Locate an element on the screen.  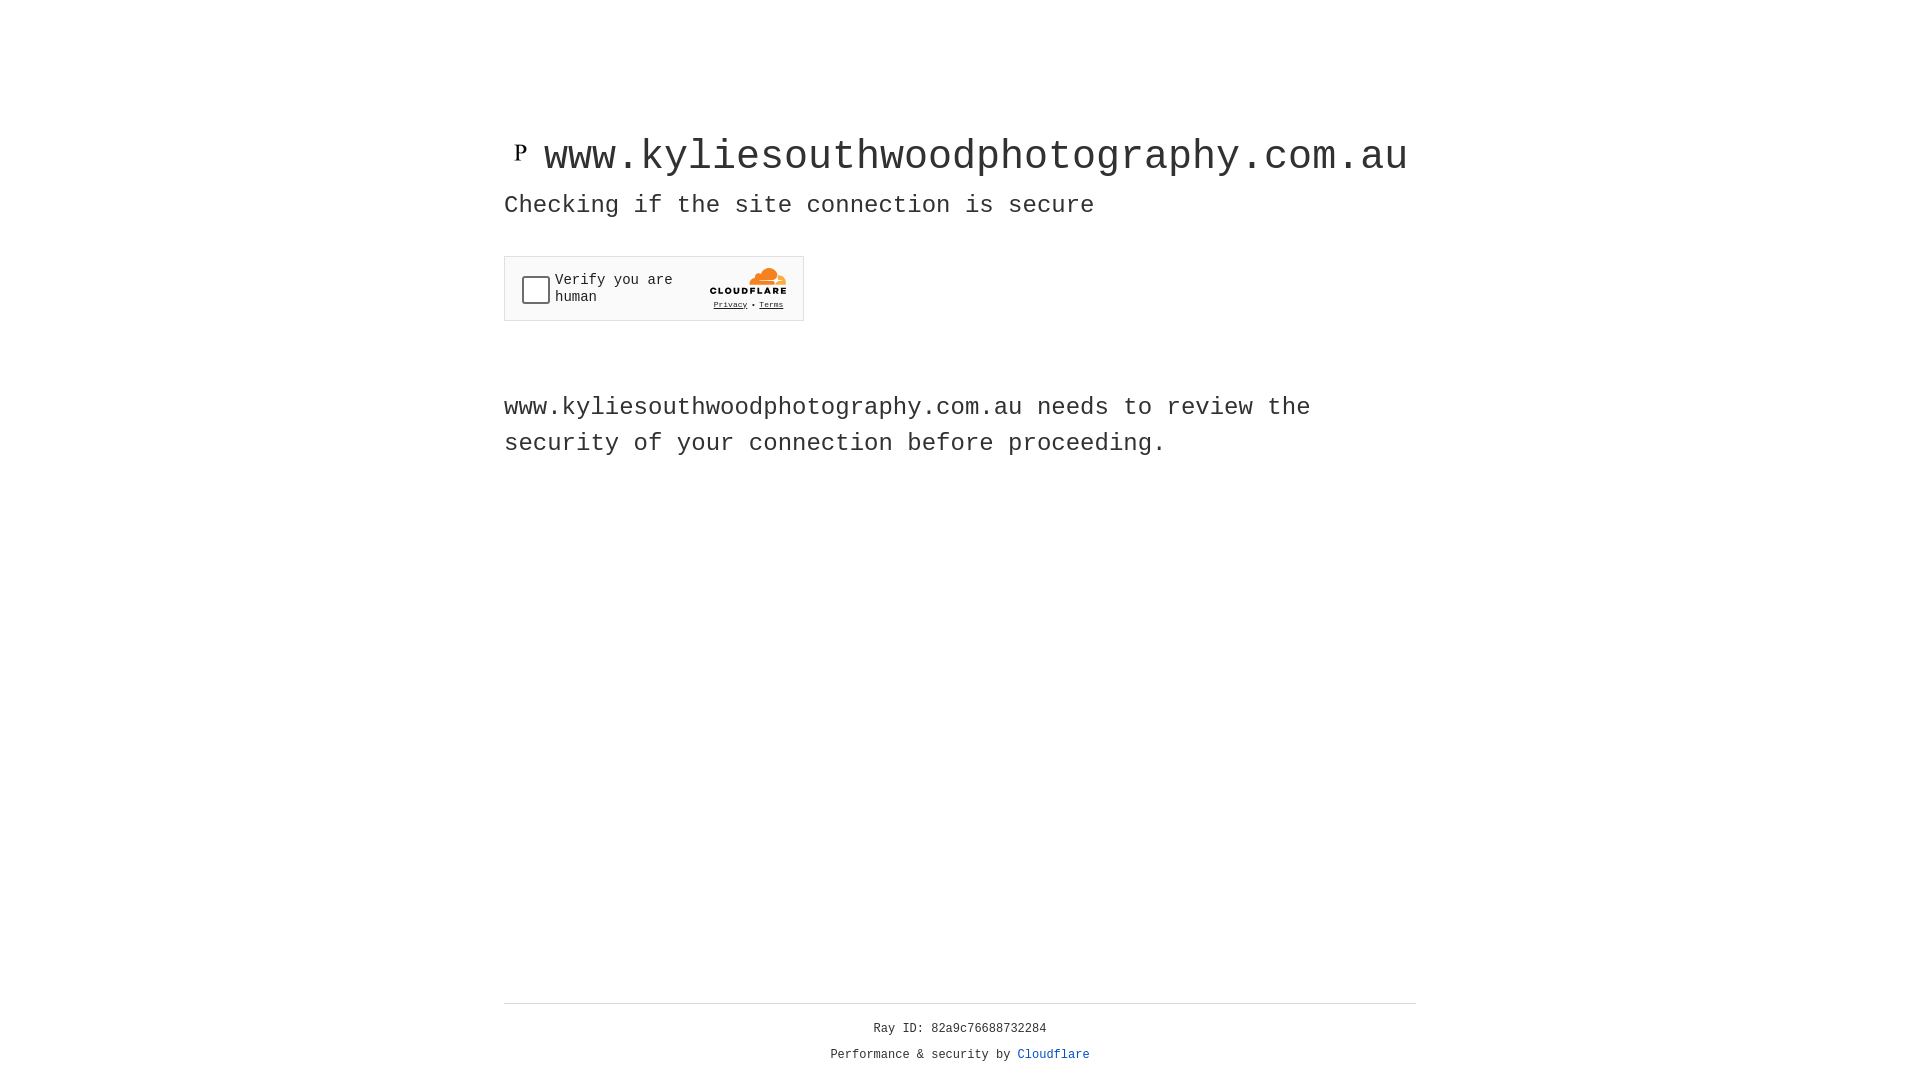
Widget containing a Cloudflare security challenge is located at coordinates (654, 288).